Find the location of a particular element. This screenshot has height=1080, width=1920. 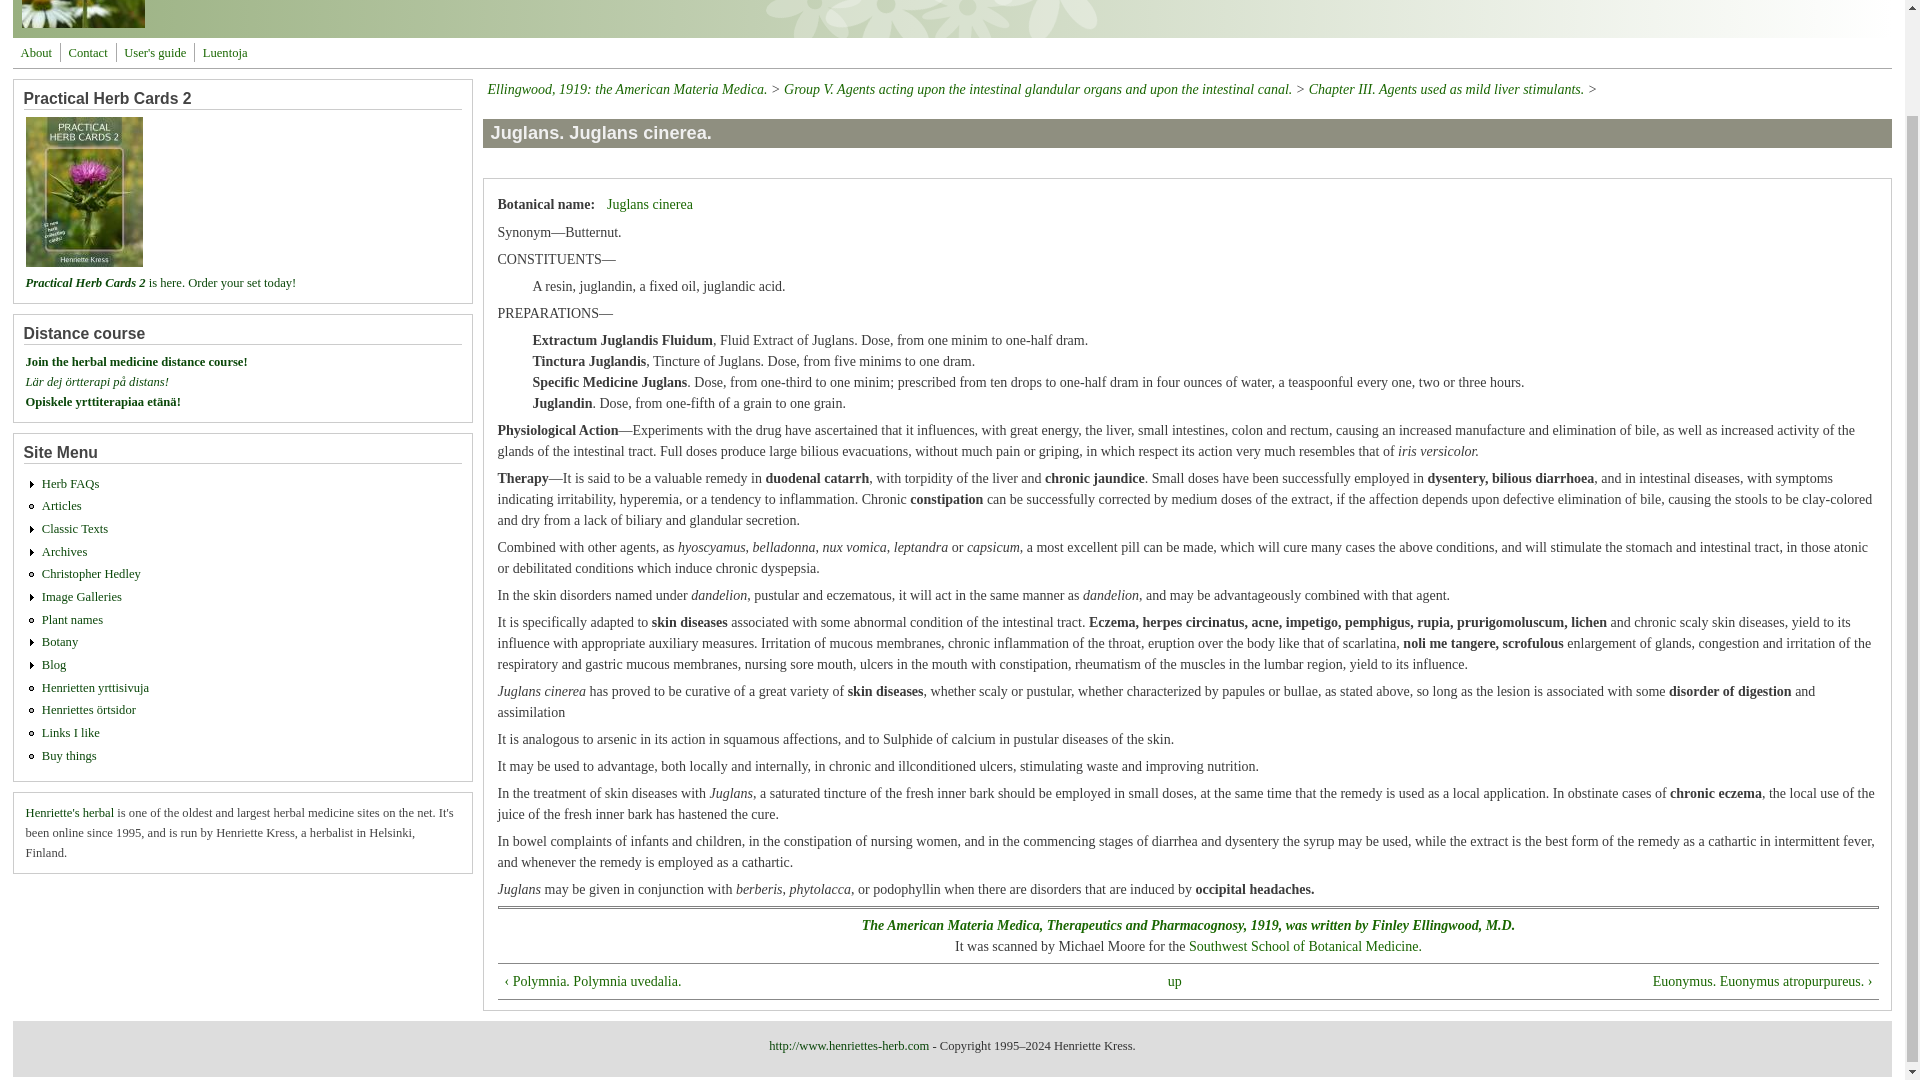

Botanical keys with photos by Jan De Langhe. is located at coordinates (60, 642).